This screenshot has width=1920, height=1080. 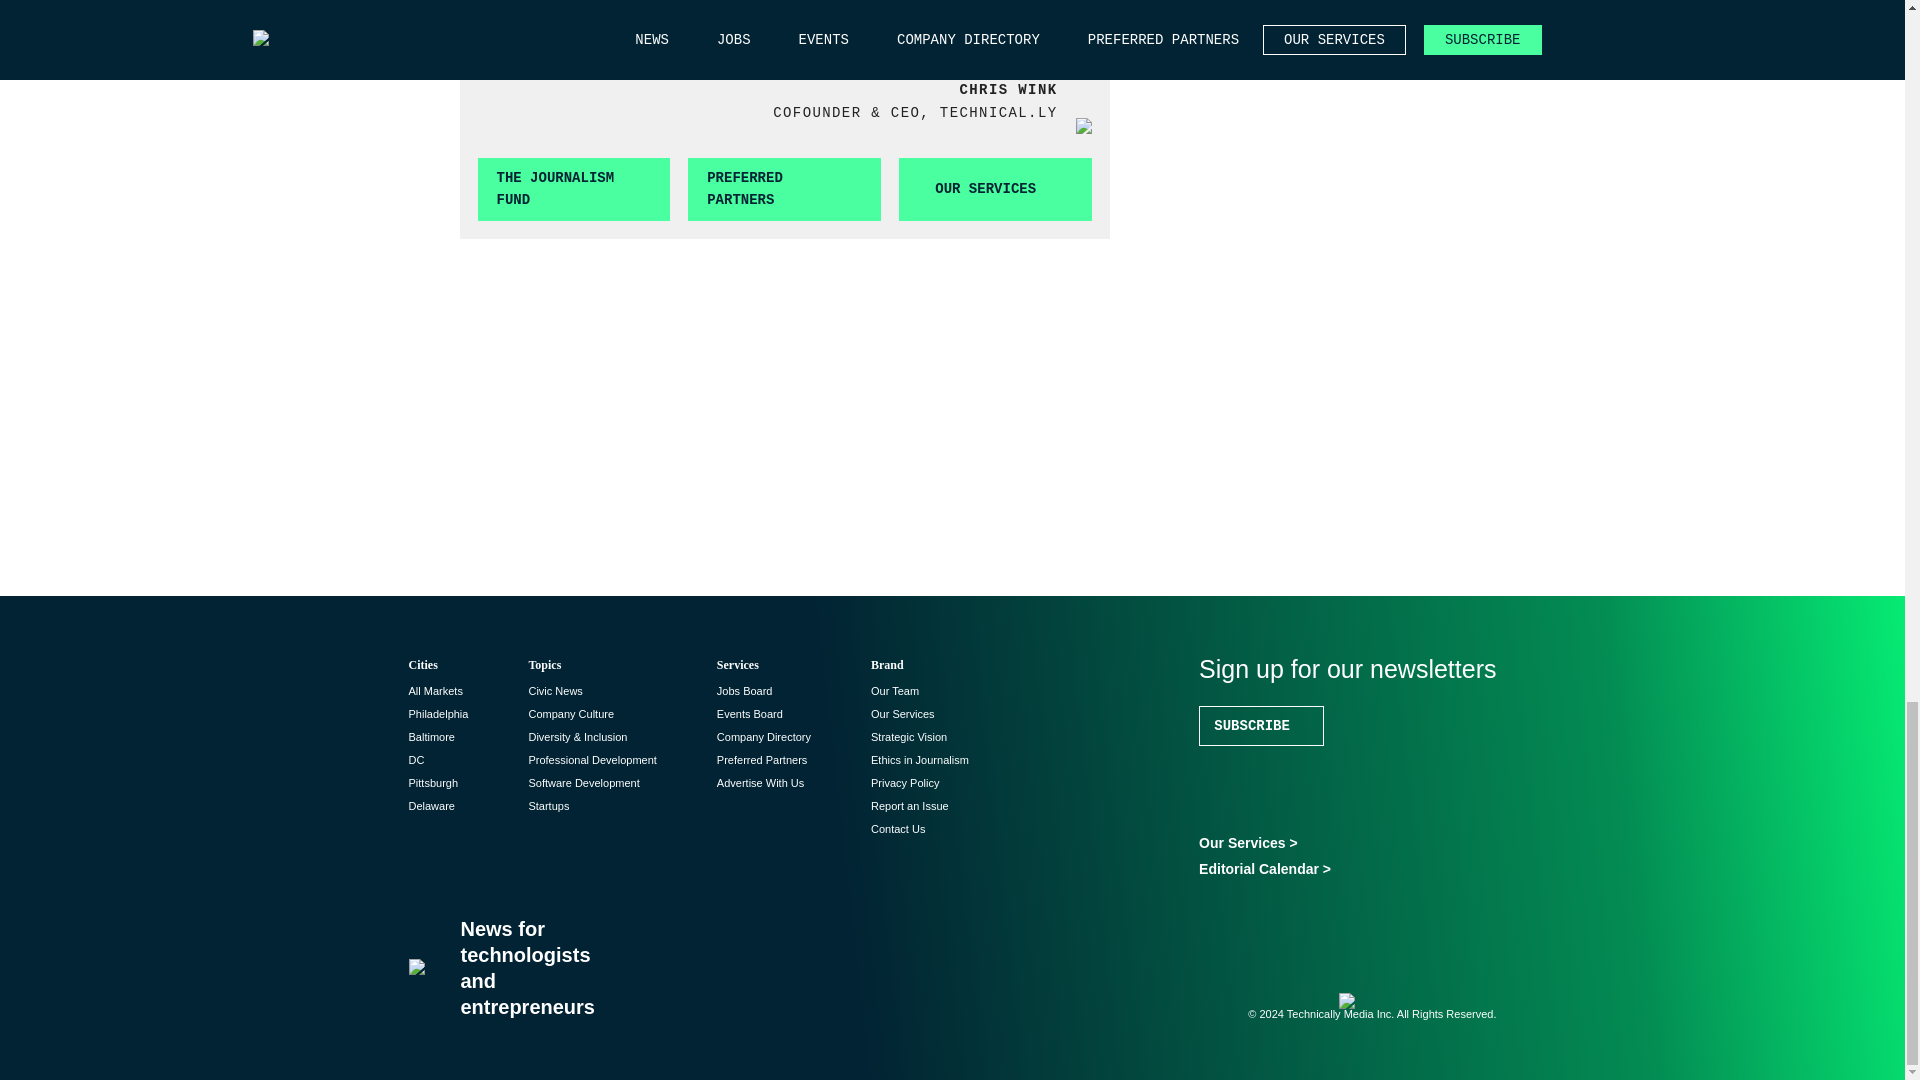 I want to click on Baltimore, so click(x=430, y=737).